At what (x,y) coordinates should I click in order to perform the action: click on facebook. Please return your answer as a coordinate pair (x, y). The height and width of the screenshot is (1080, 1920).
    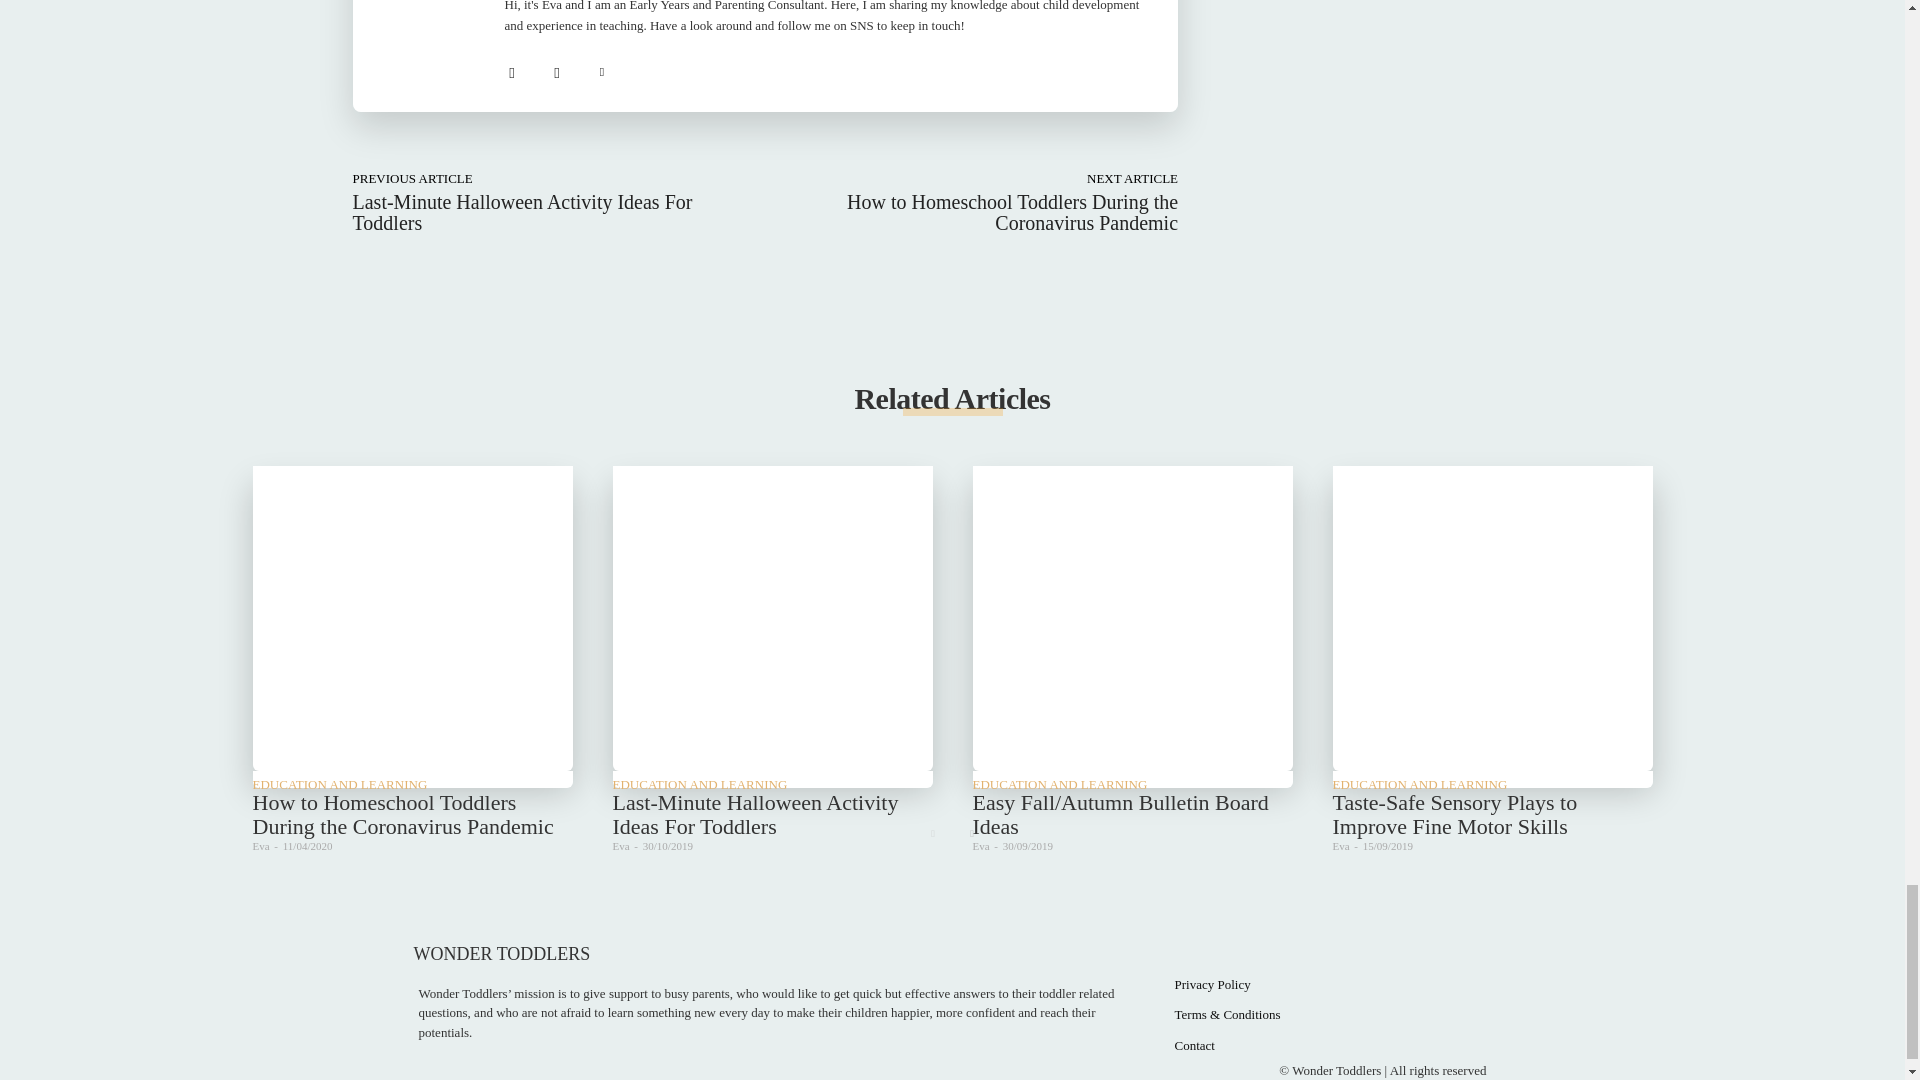
    Looking at the image, I should click on (510, 68).